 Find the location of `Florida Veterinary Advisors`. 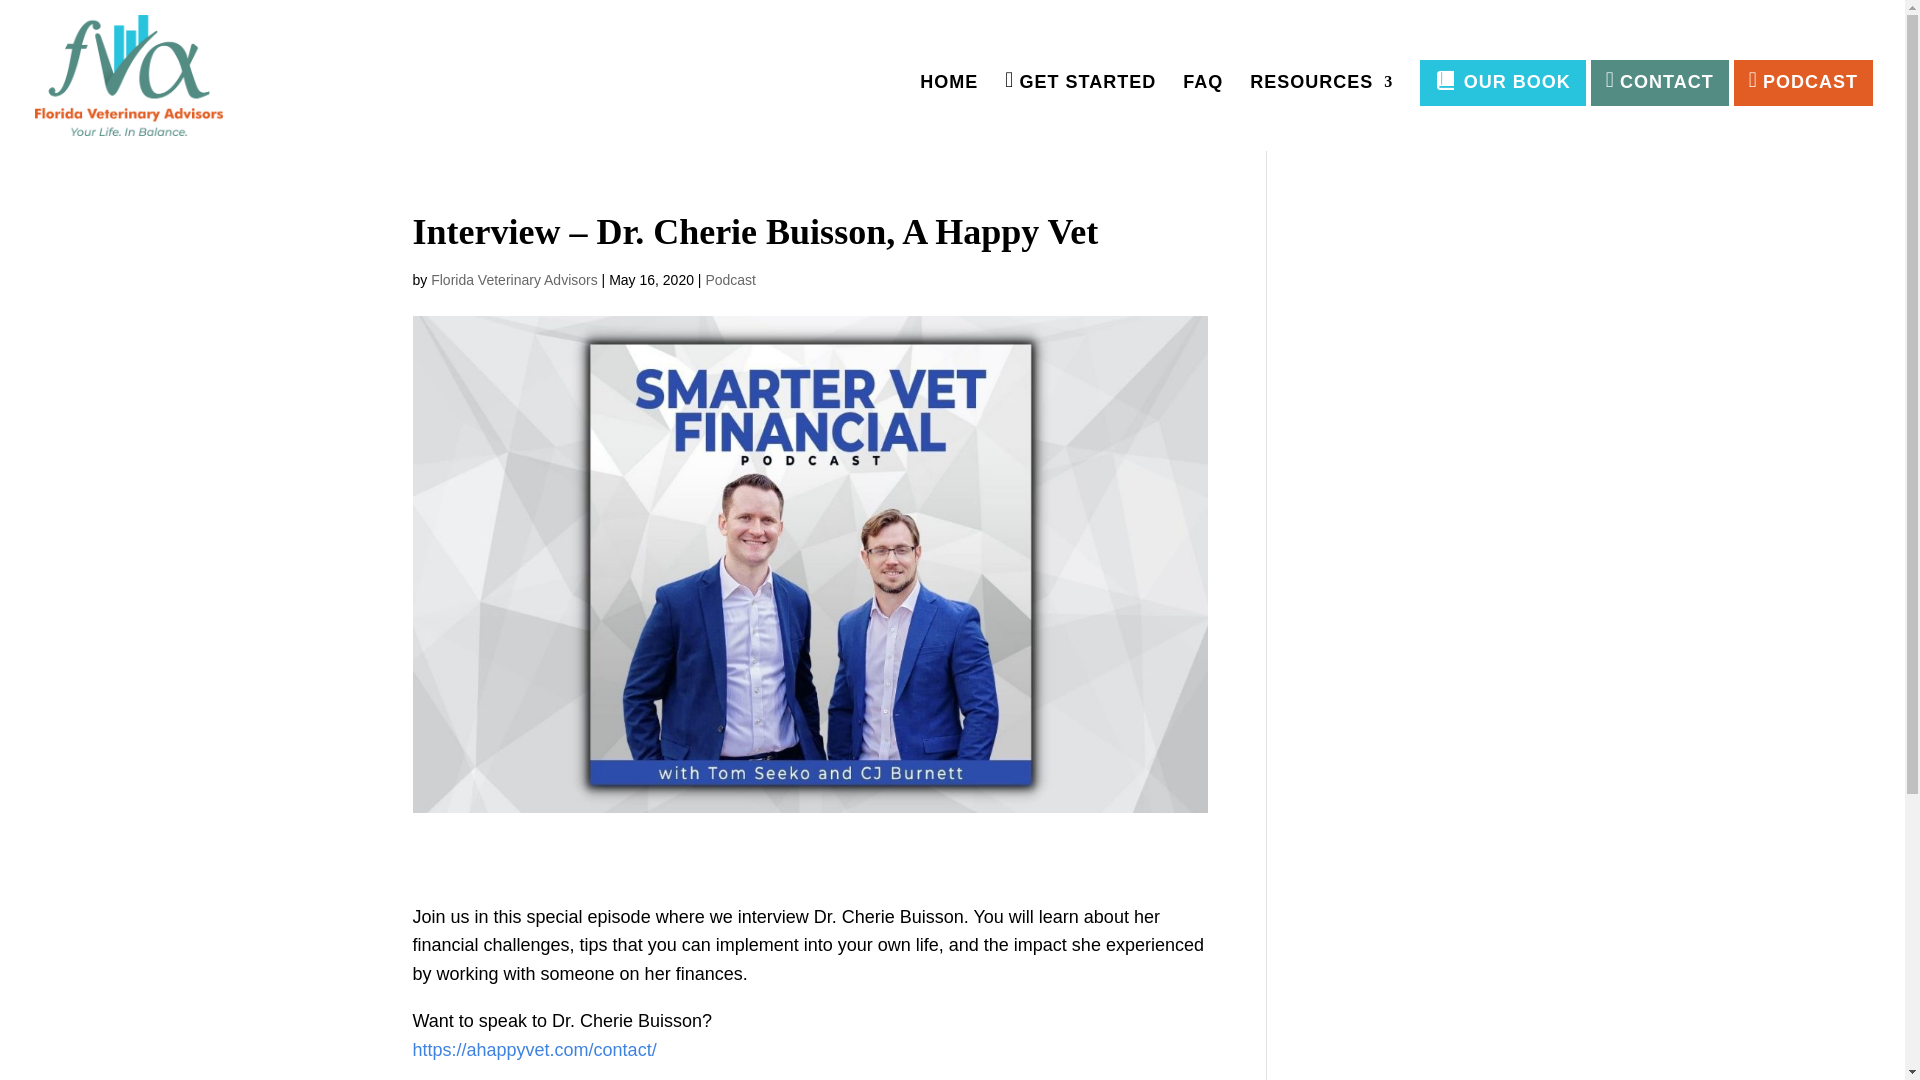

Florida Veterinary Advisors is located at coordinates (514, 280).